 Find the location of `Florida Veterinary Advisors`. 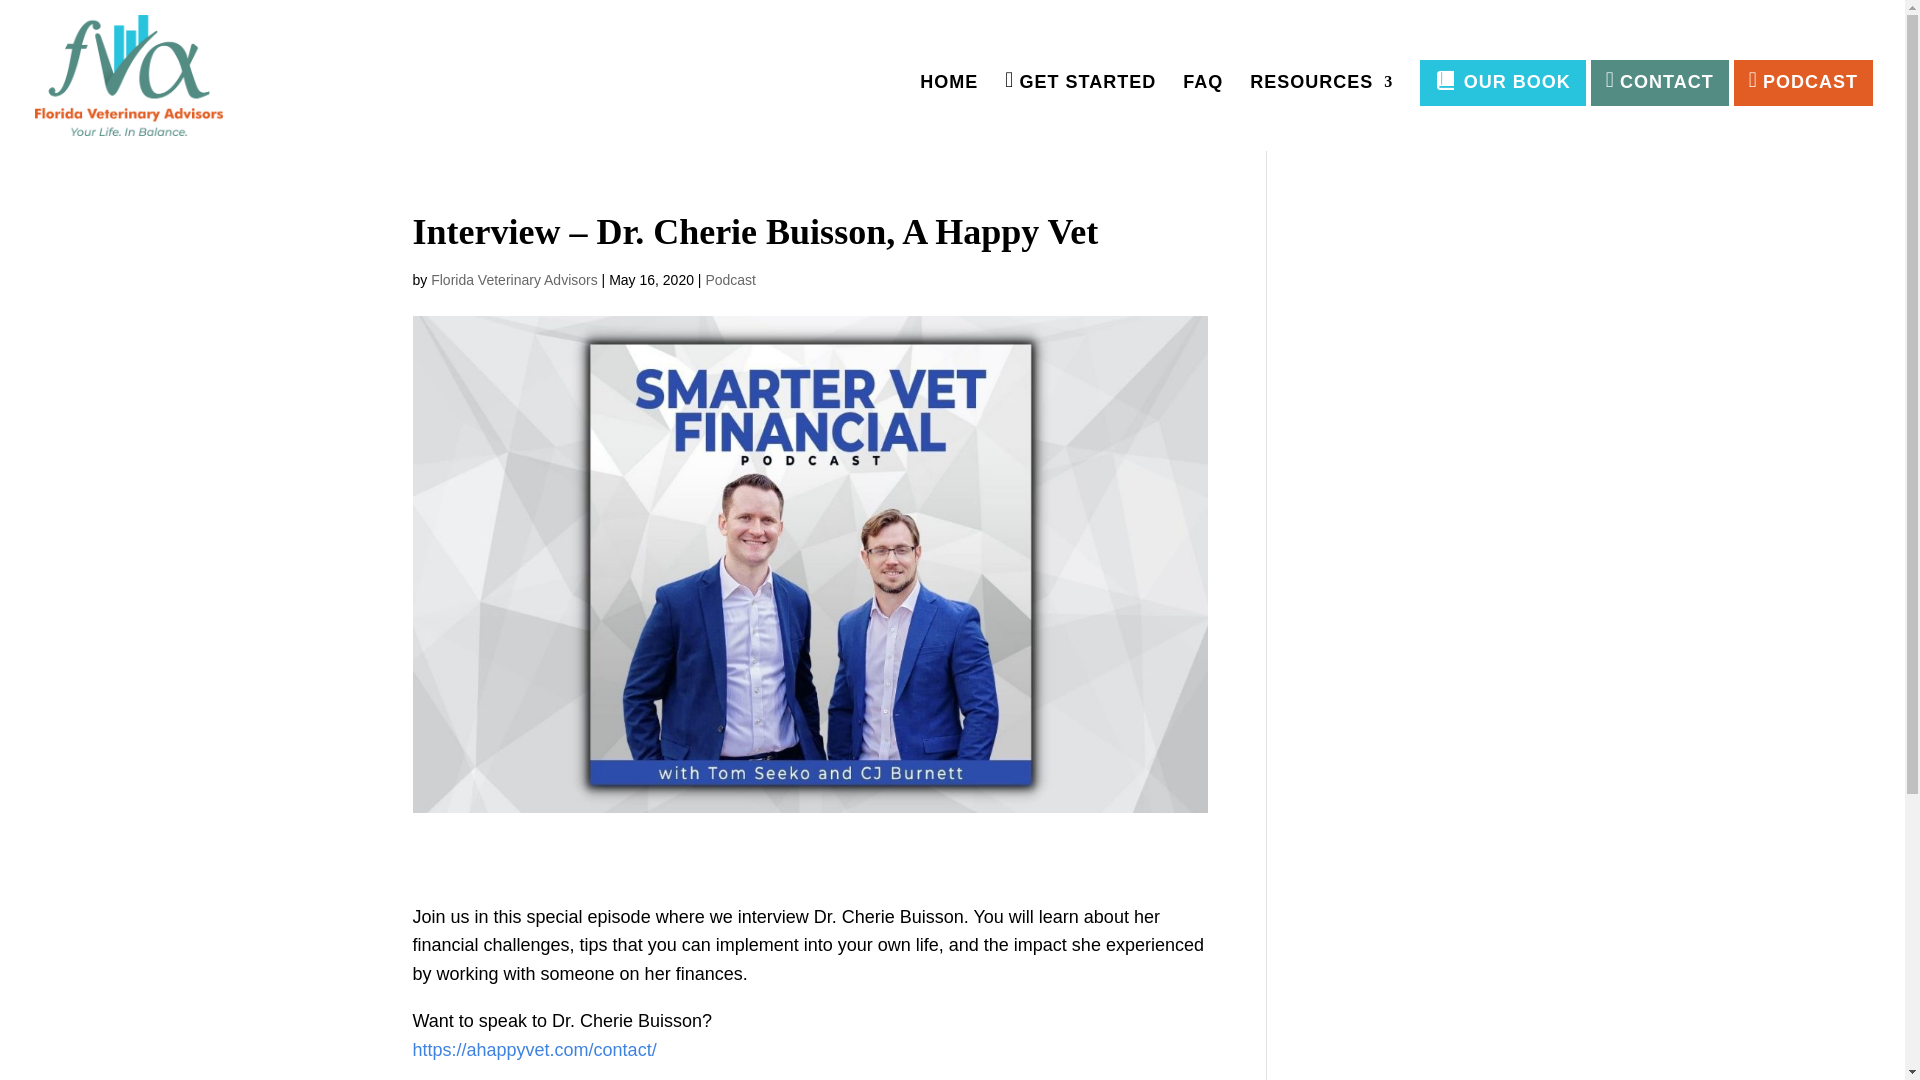

Florida Veterinary Advisors is located at coordinates (514, 280).